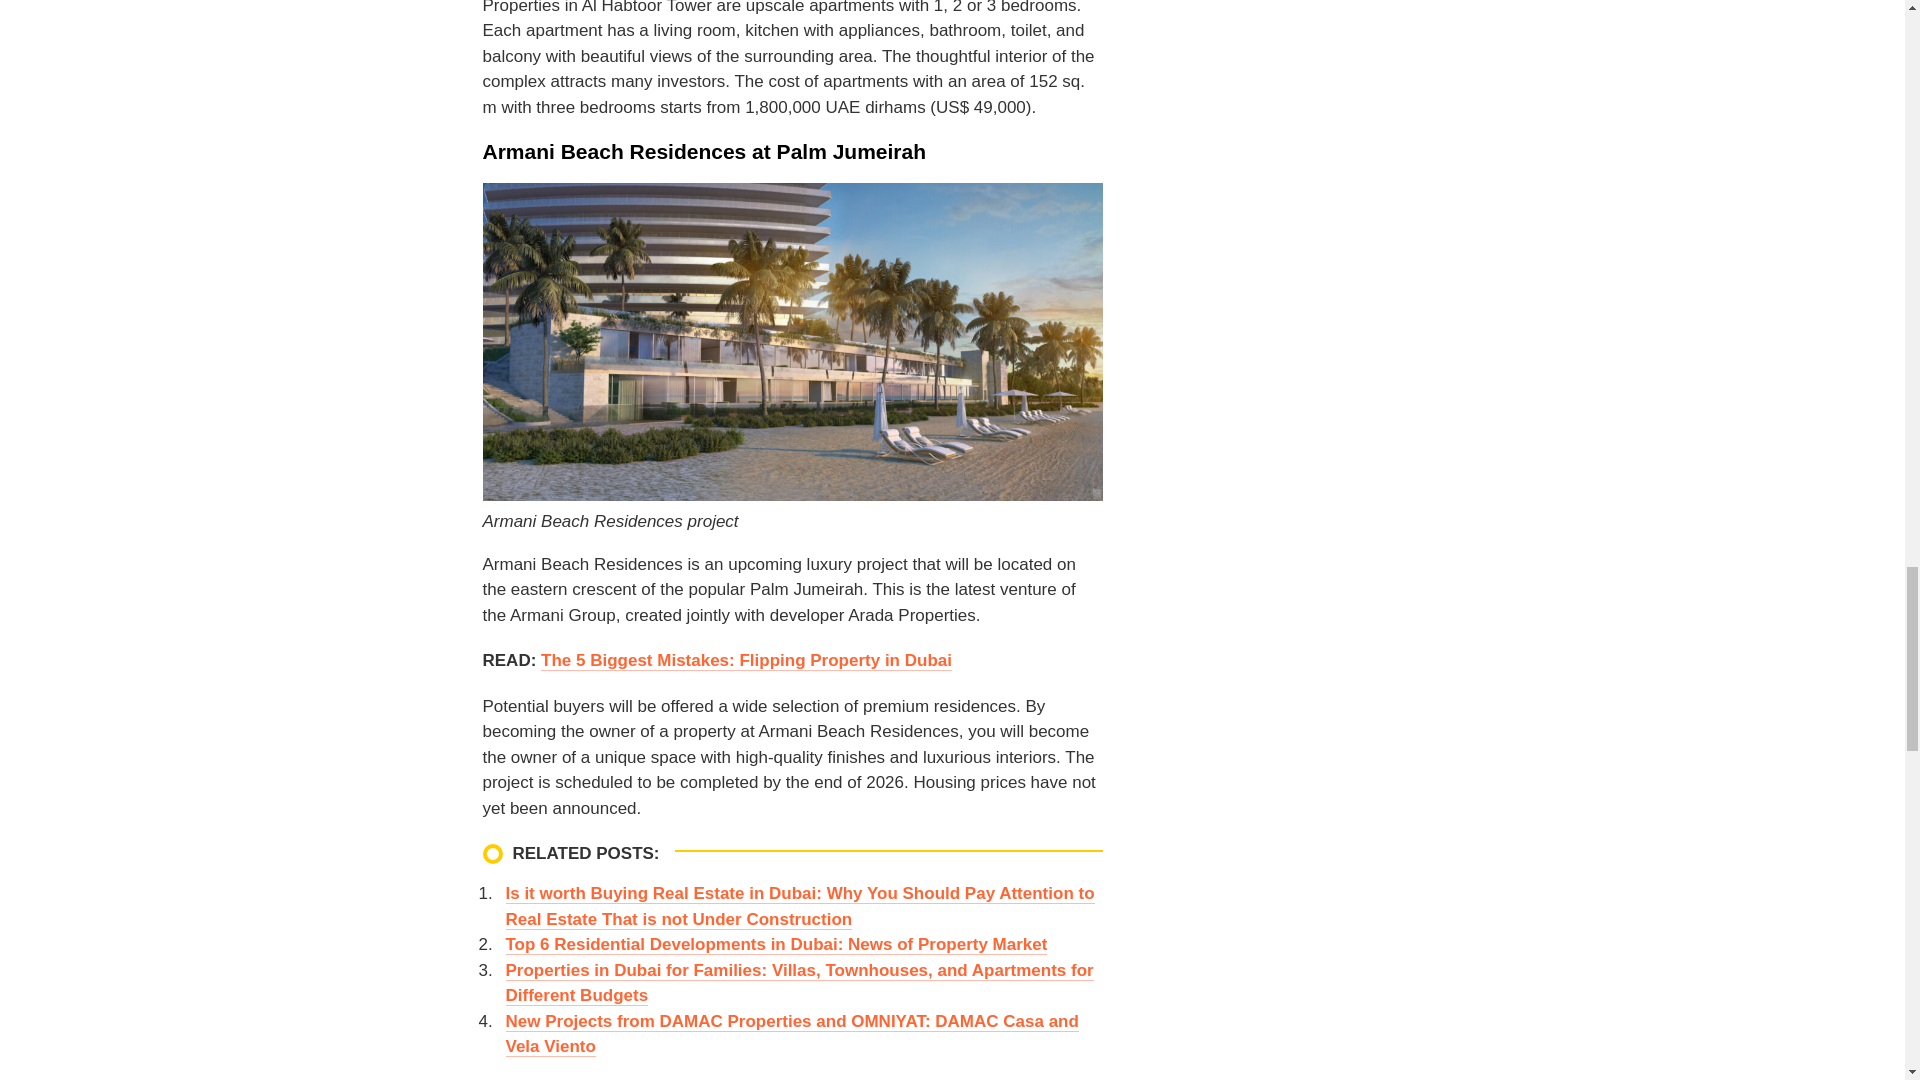 Image resolution: width=1920 pixels, height=1080 pixels. Describe the element at coordinates (746, 660) in the screenshot. I see `The 5 Biggest Mistakes: Flipping Property in Dubai` at that location.